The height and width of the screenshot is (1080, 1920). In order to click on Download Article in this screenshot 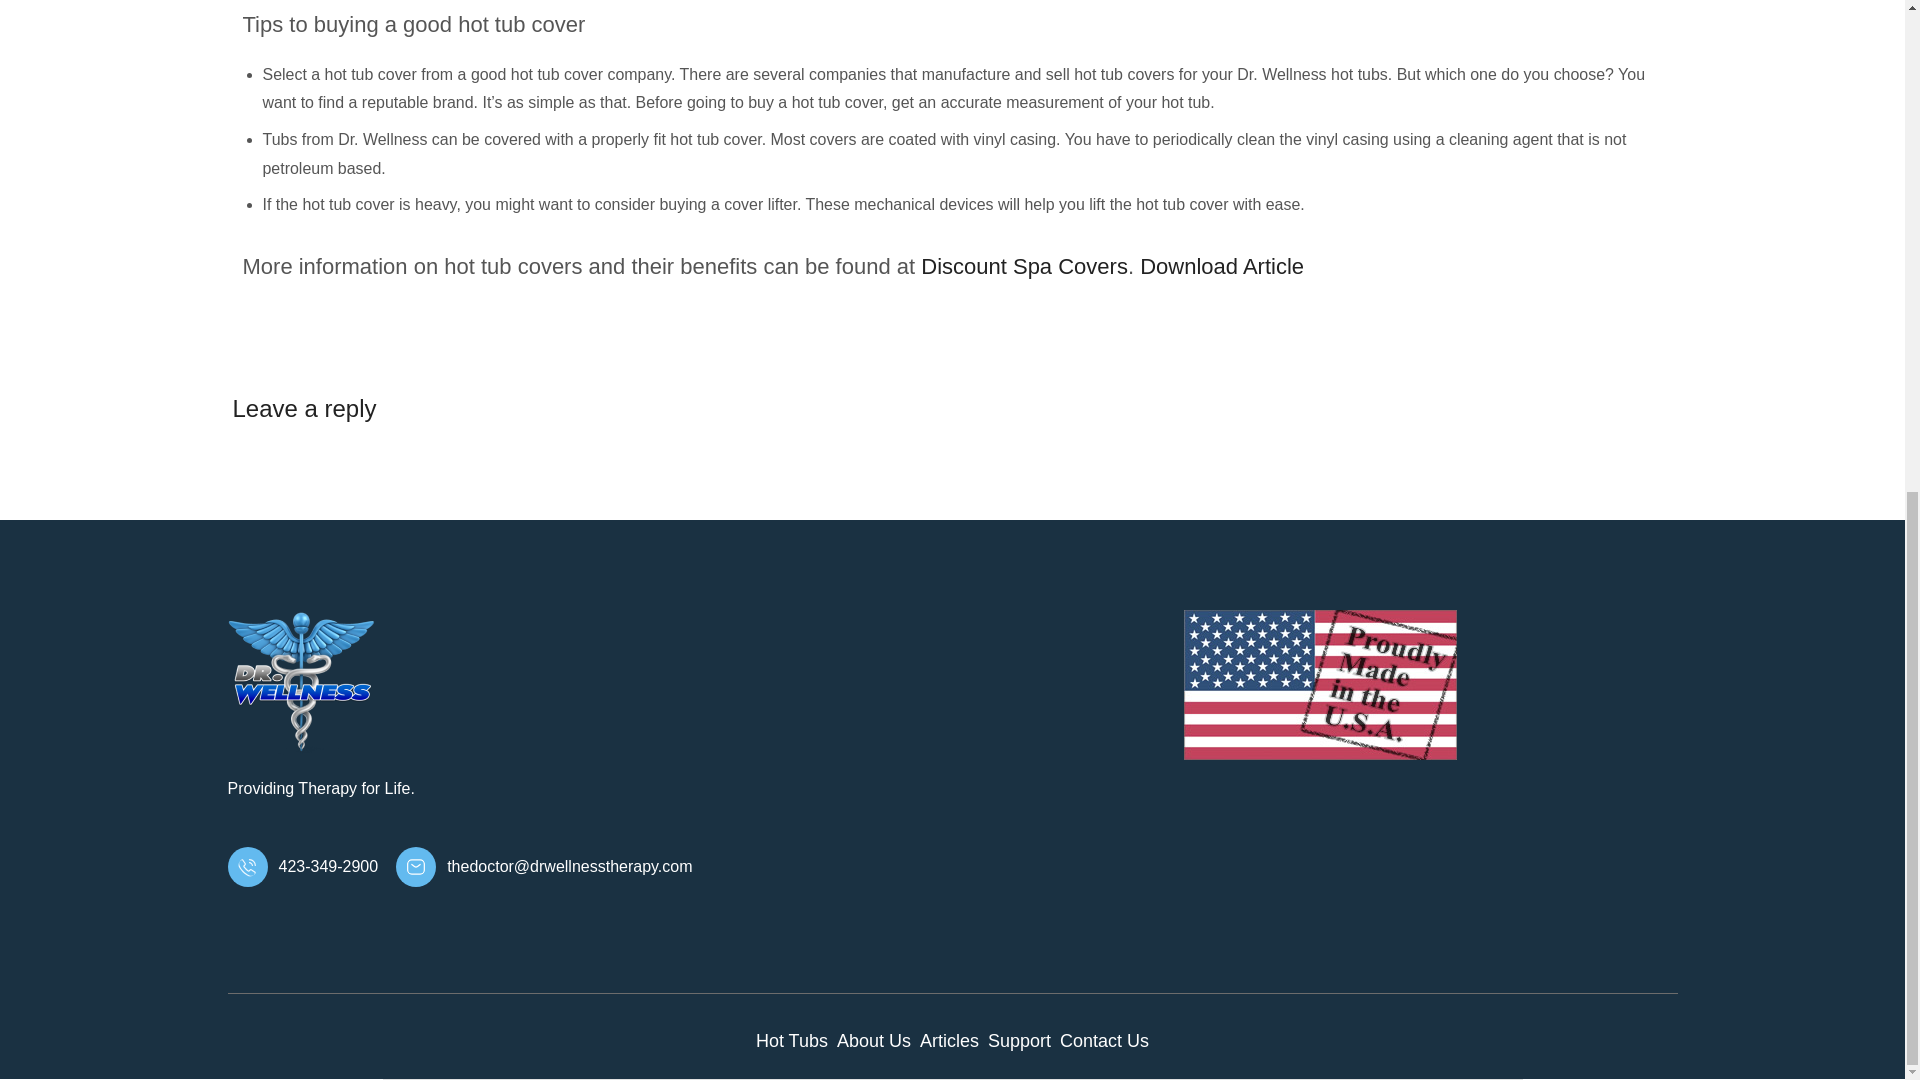, I will do `click(1222, 266)`.